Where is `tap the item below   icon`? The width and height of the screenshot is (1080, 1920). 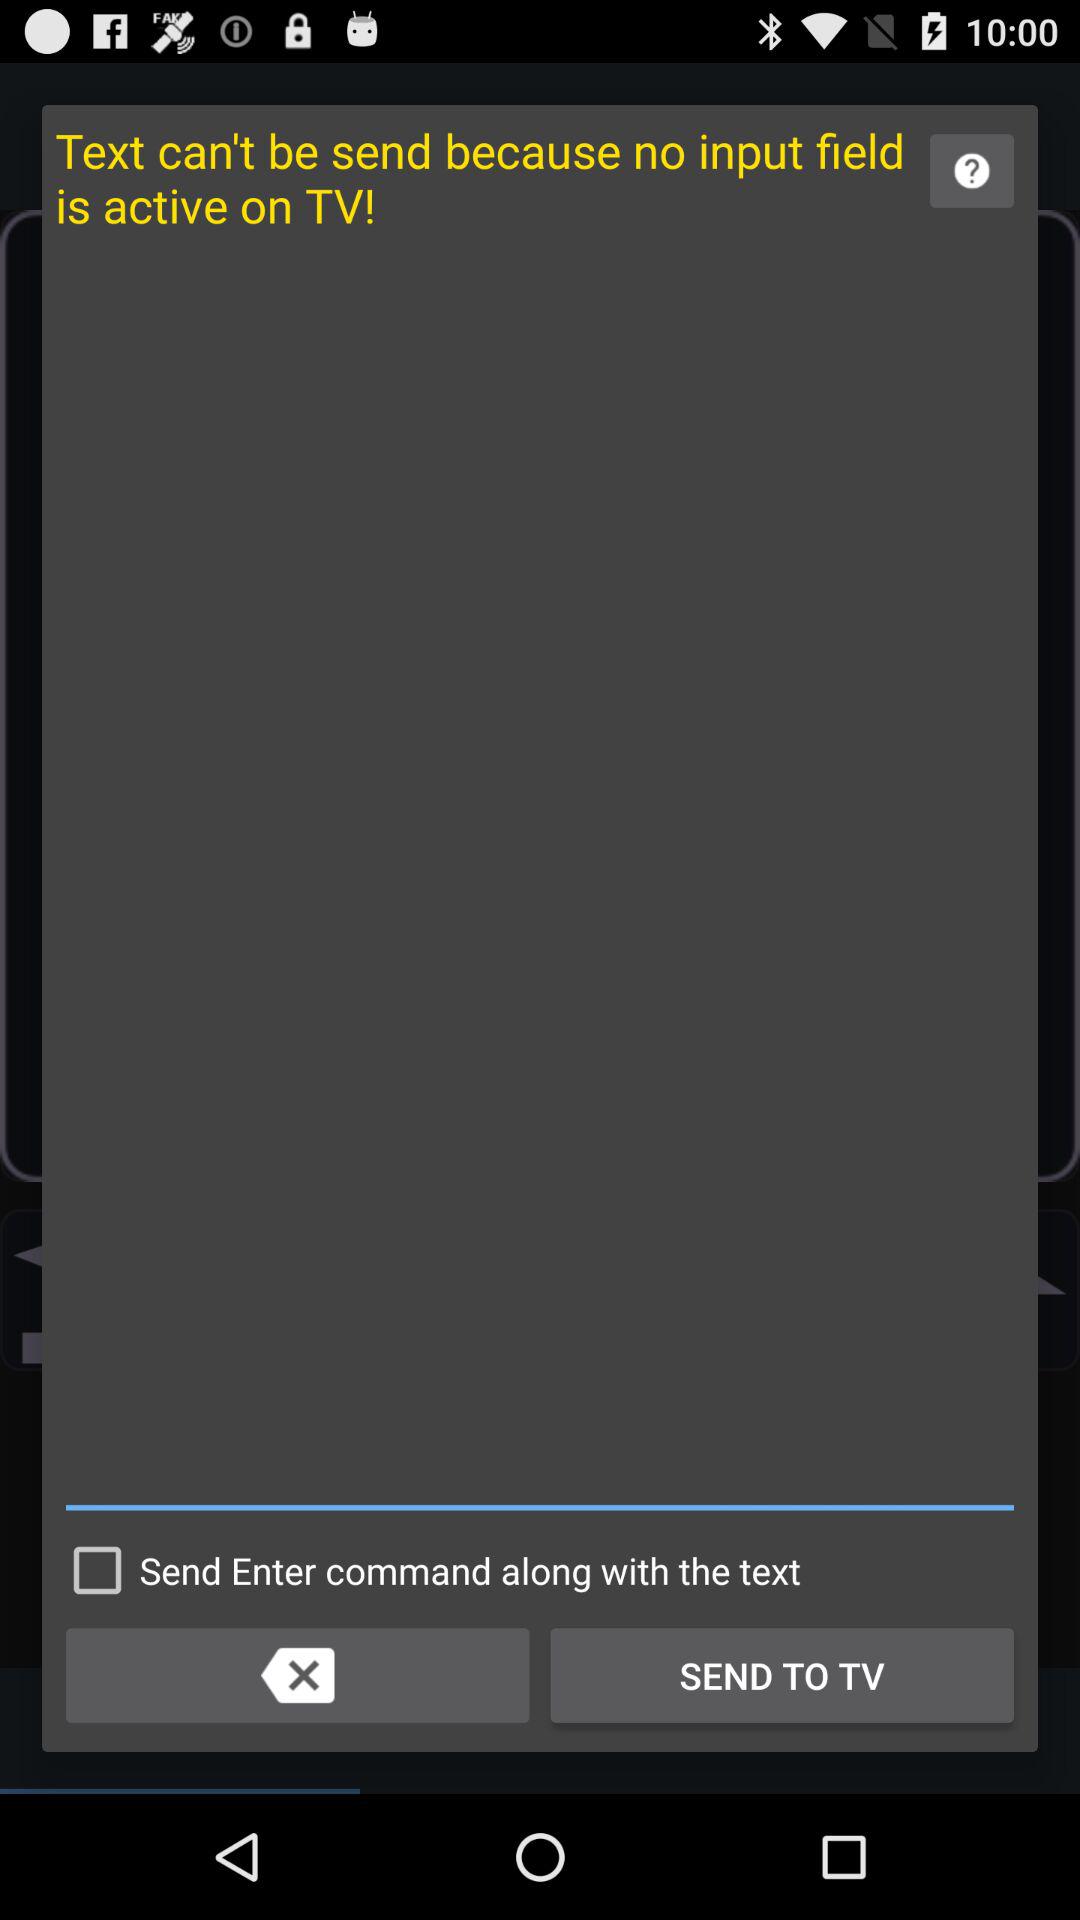 tap the item below   icon is located at coordinates (428, 1570).